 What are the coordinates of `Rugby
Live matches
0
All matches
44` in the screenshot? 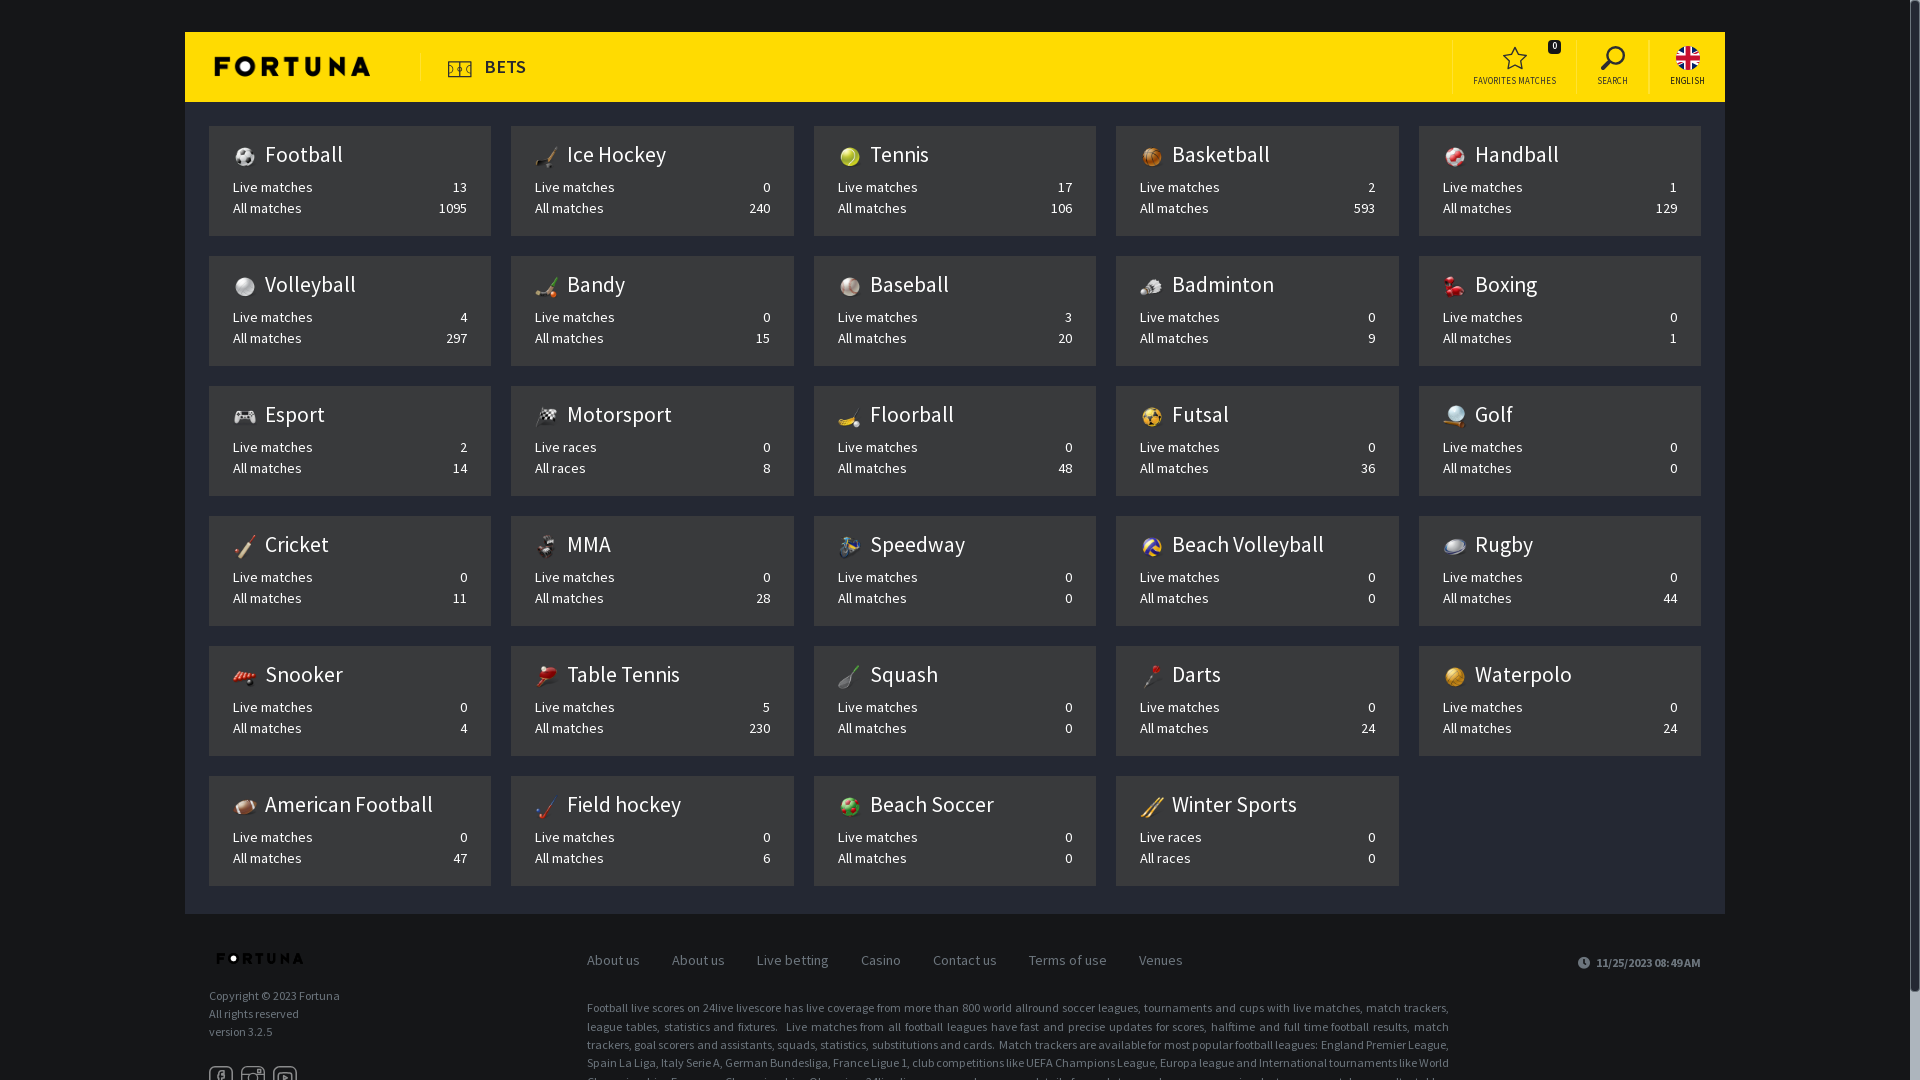 It's located at (1560, 571).